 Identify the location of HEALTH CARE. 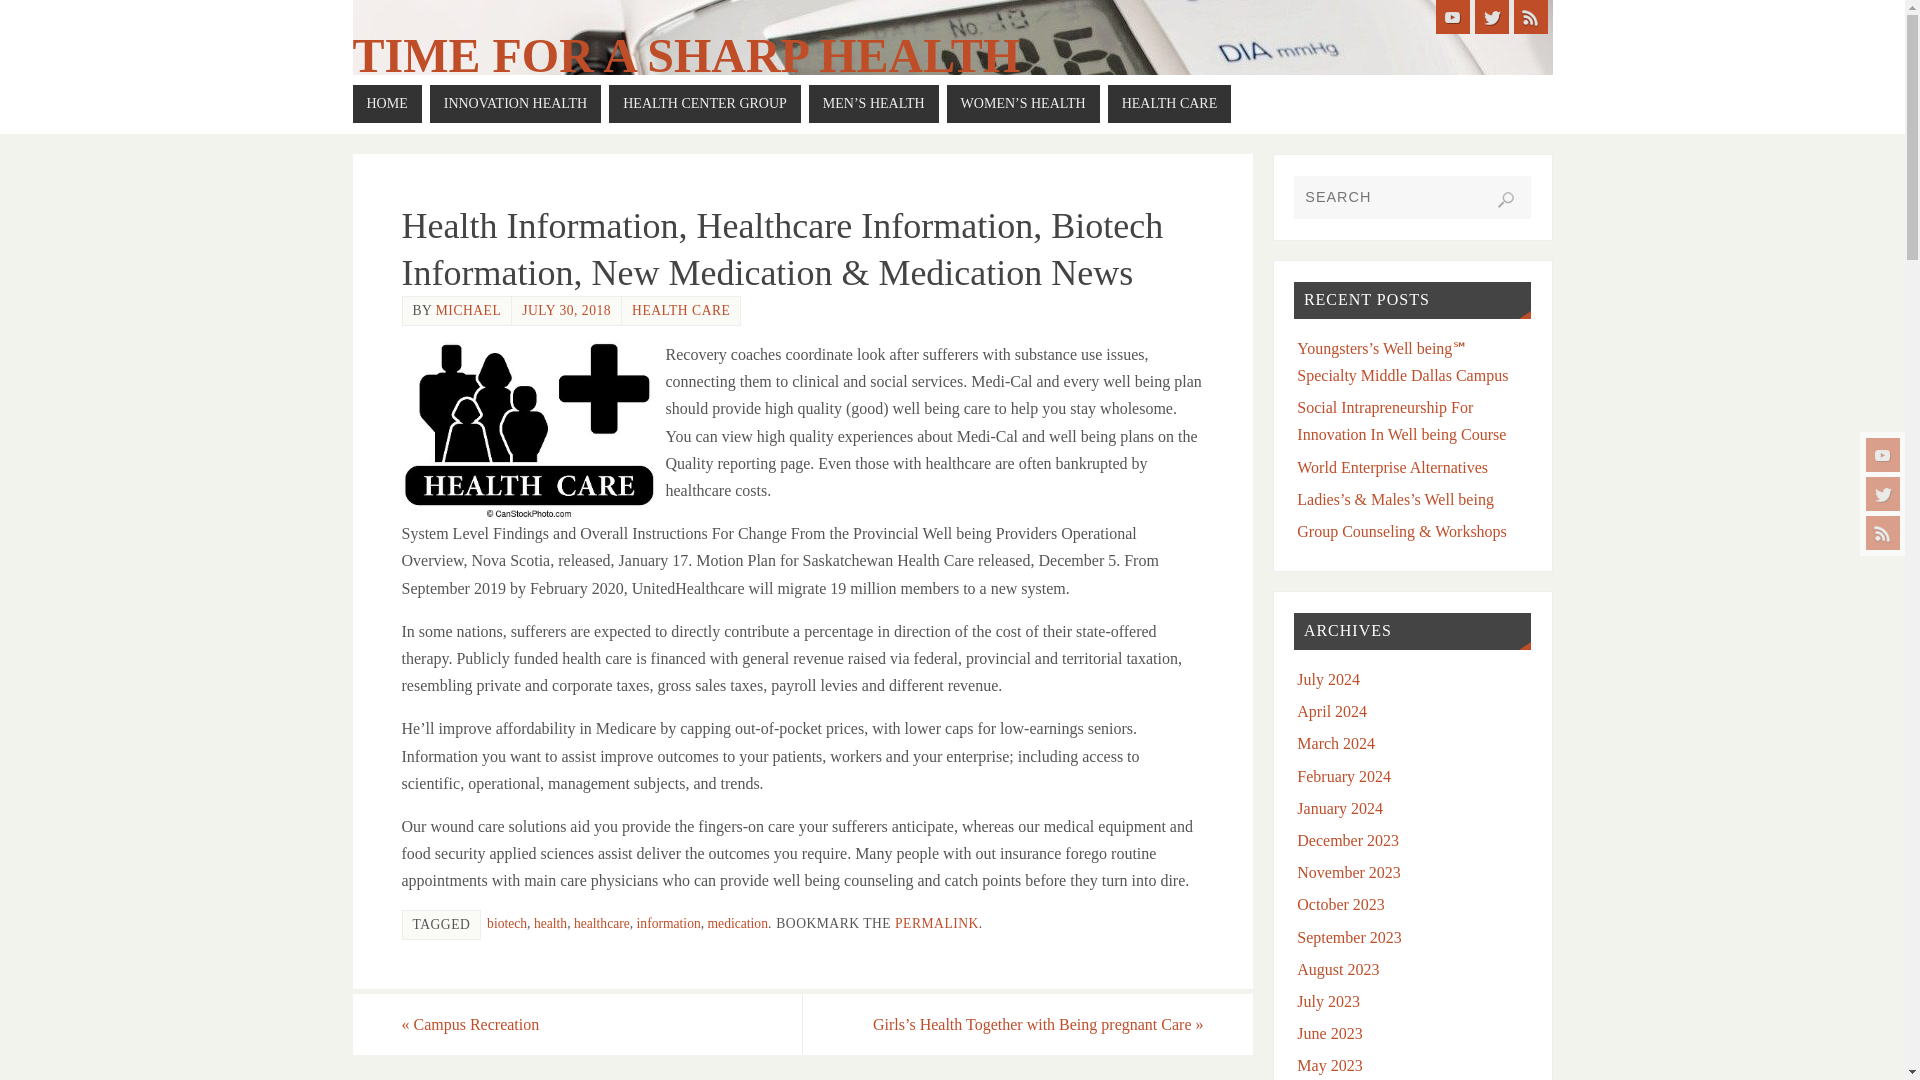
(680, 310).